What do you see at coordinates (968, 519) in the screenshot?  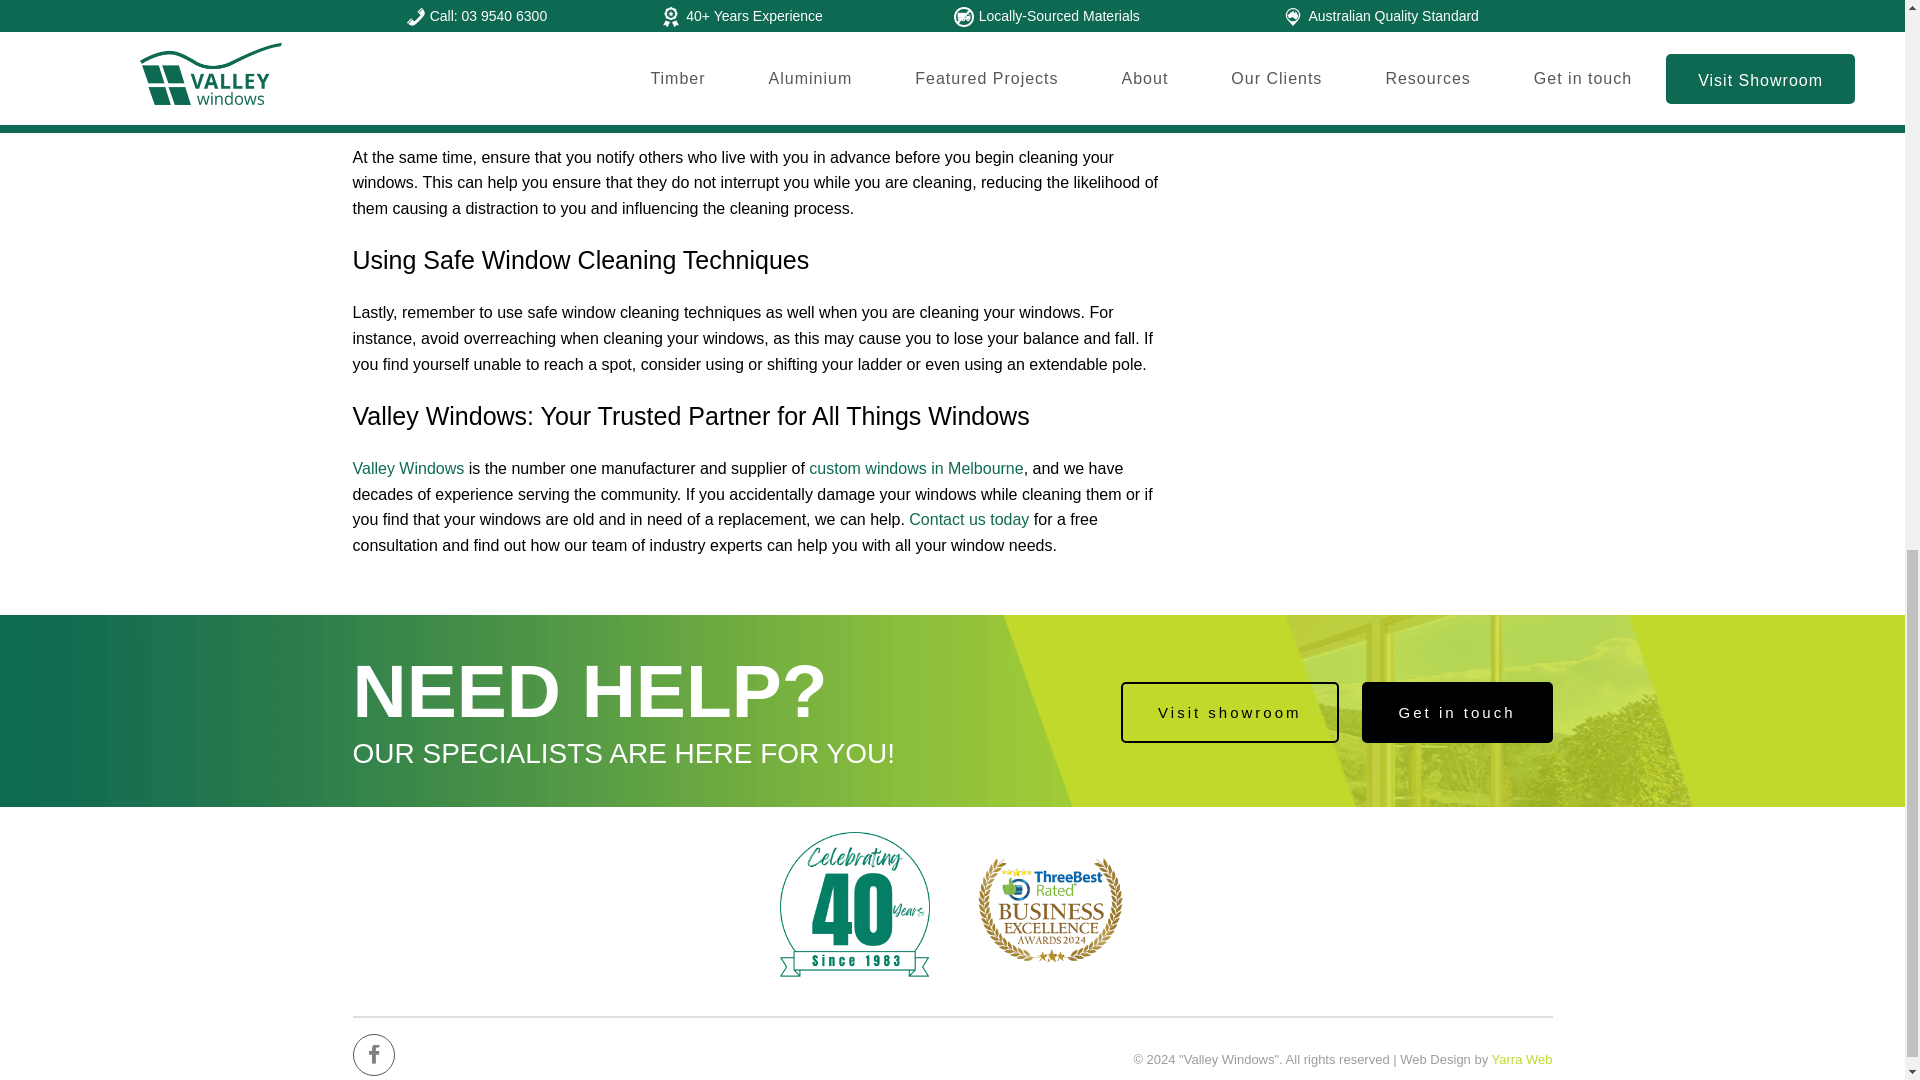 I see `Contact us today` at bounding box center [968, 519].